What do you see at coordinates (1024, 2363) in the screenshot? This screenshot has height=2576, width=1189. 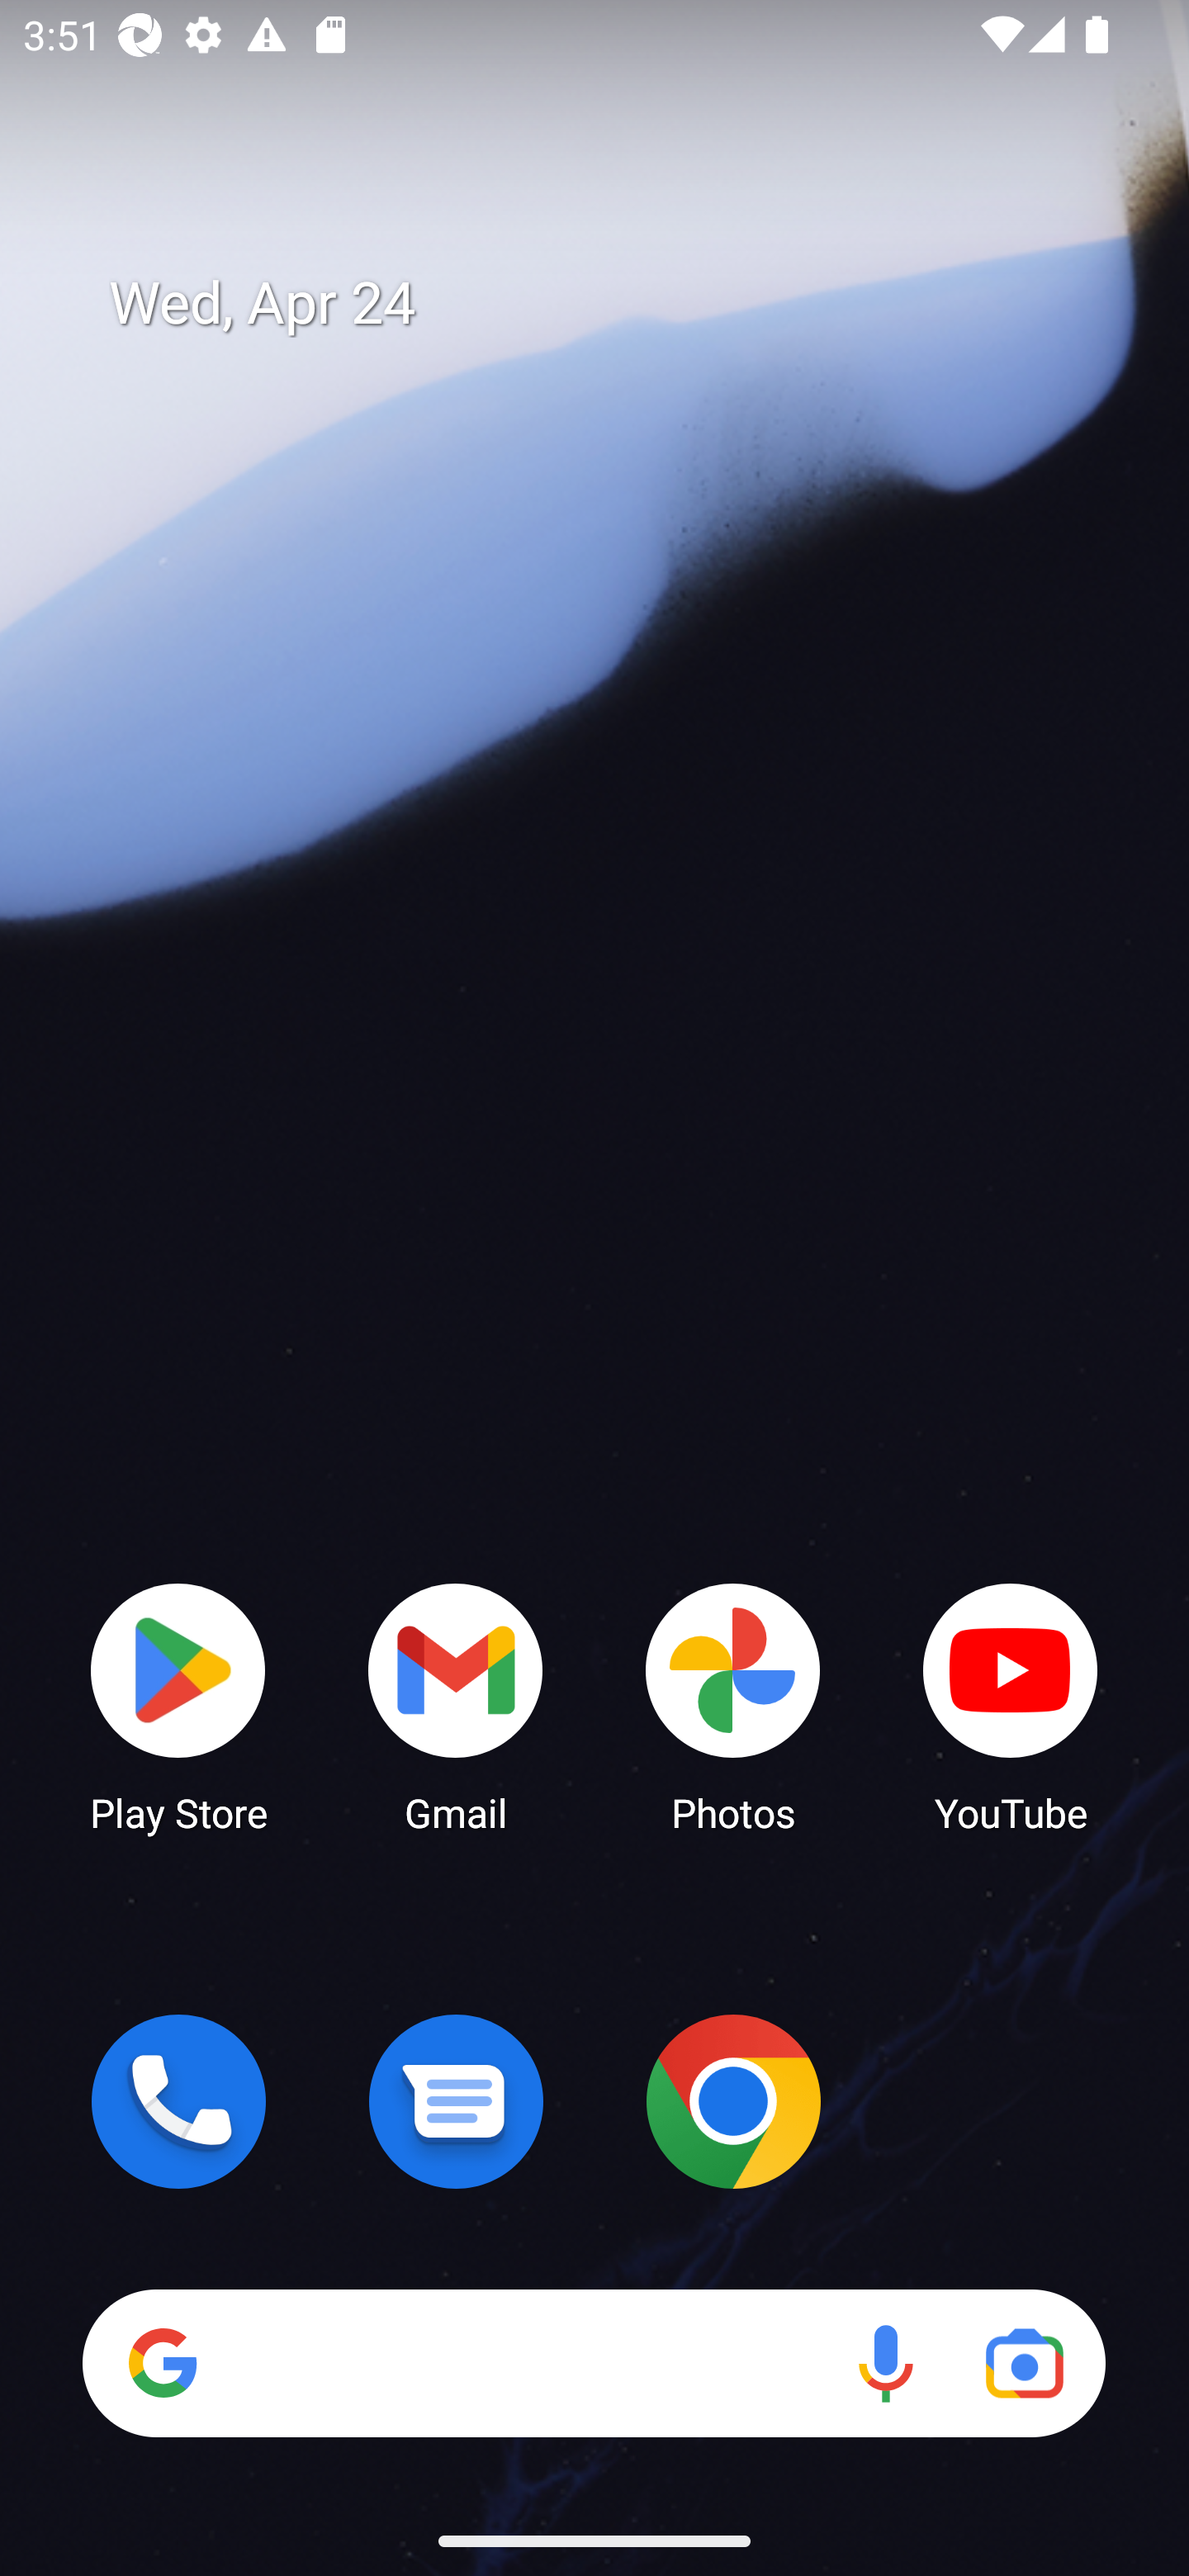 I see `Google Lens` at bounding box center [1024, 2363].